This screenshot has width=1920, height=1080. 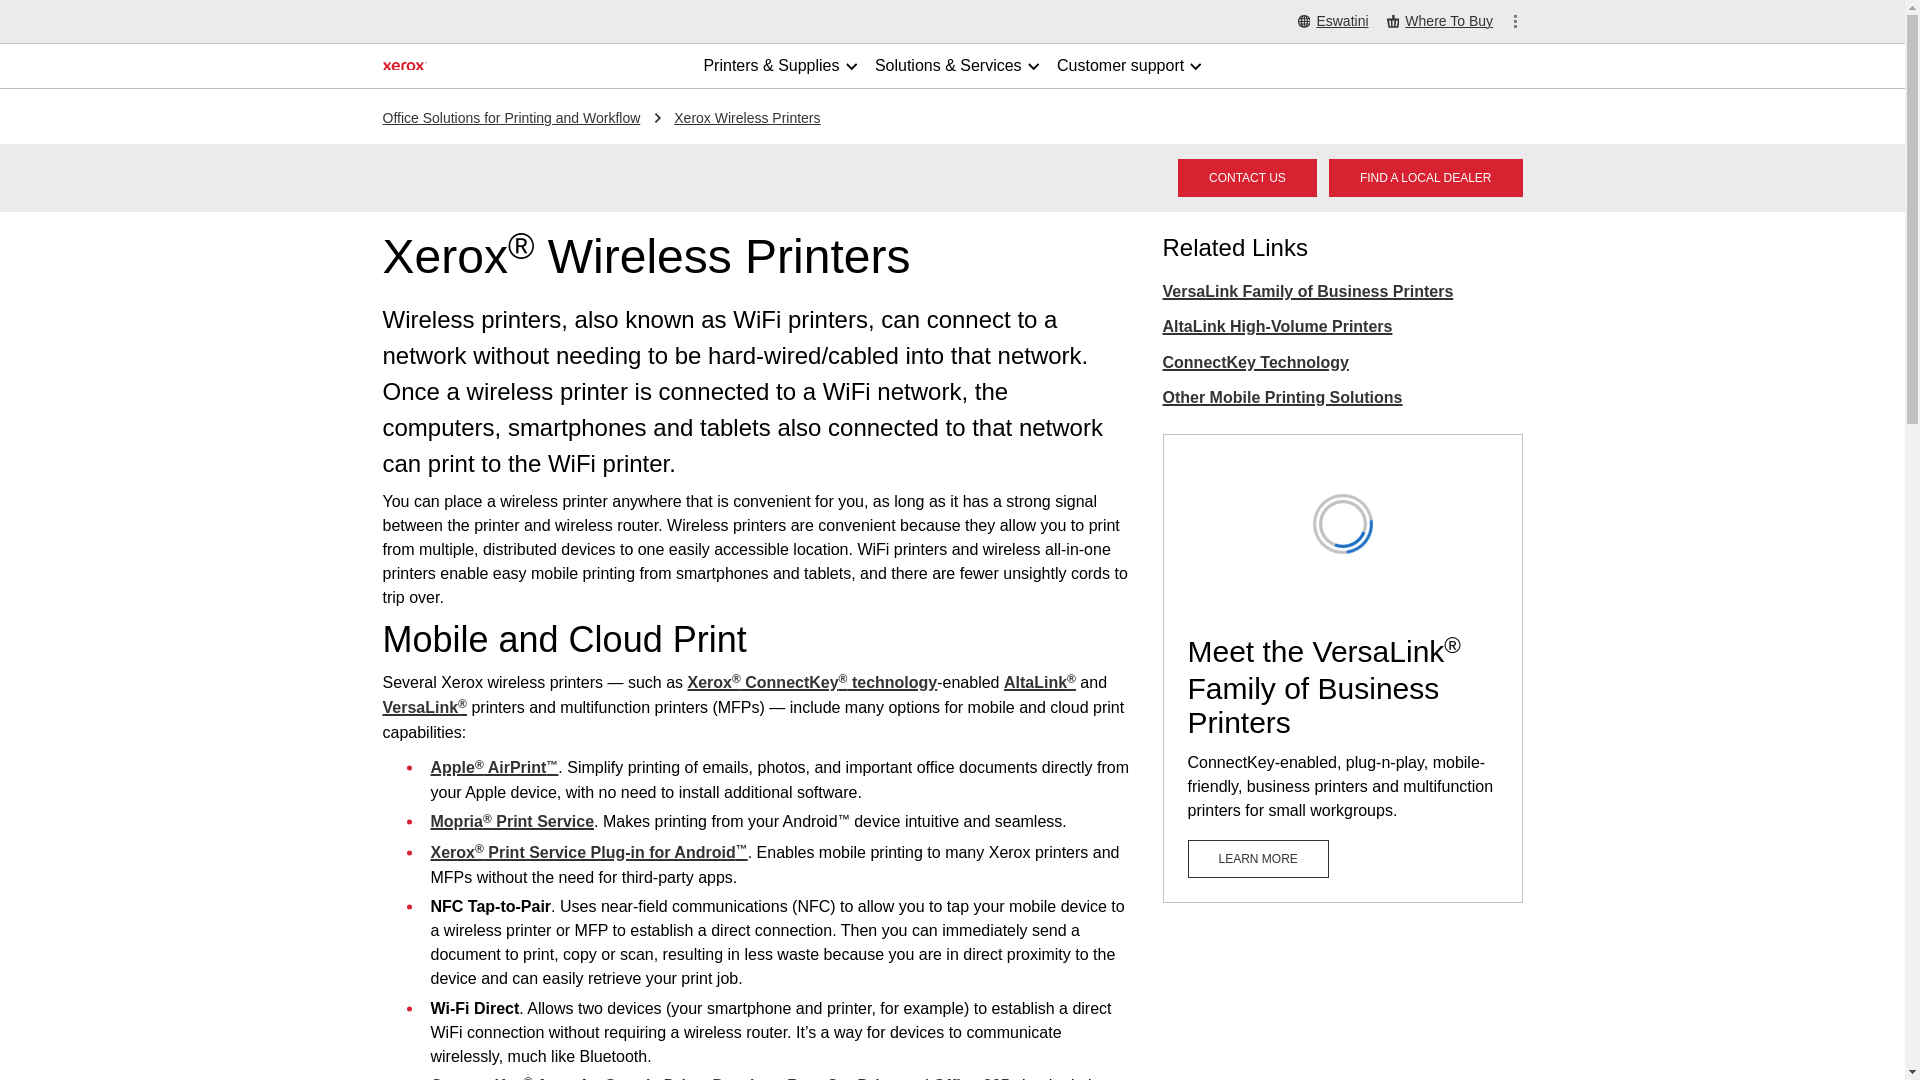 I want to click on Where To Buy, so click(x=1440, y=22).